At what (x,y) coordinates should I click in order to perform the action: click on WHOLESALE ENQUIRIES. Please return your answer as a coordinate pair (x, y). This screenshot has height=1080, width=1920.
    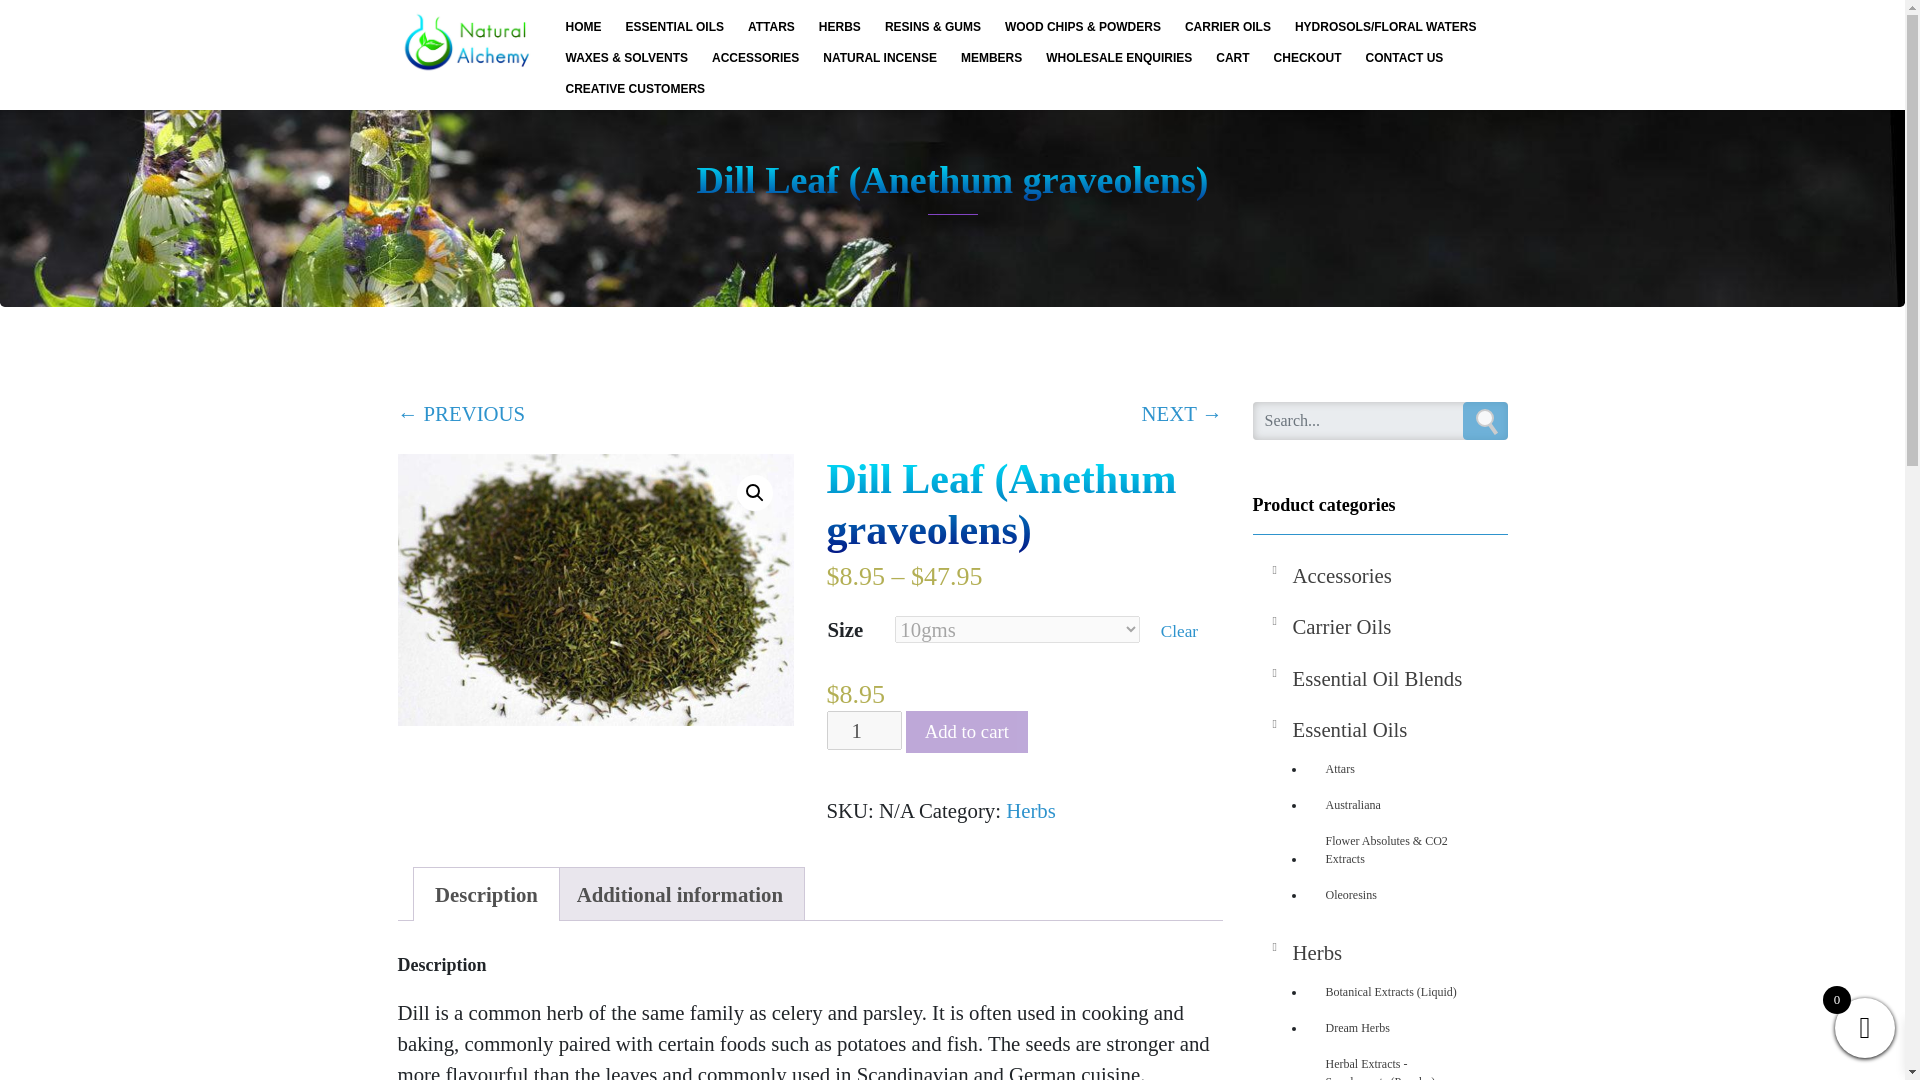
    Looking at the image, I should click on (1118, 57).